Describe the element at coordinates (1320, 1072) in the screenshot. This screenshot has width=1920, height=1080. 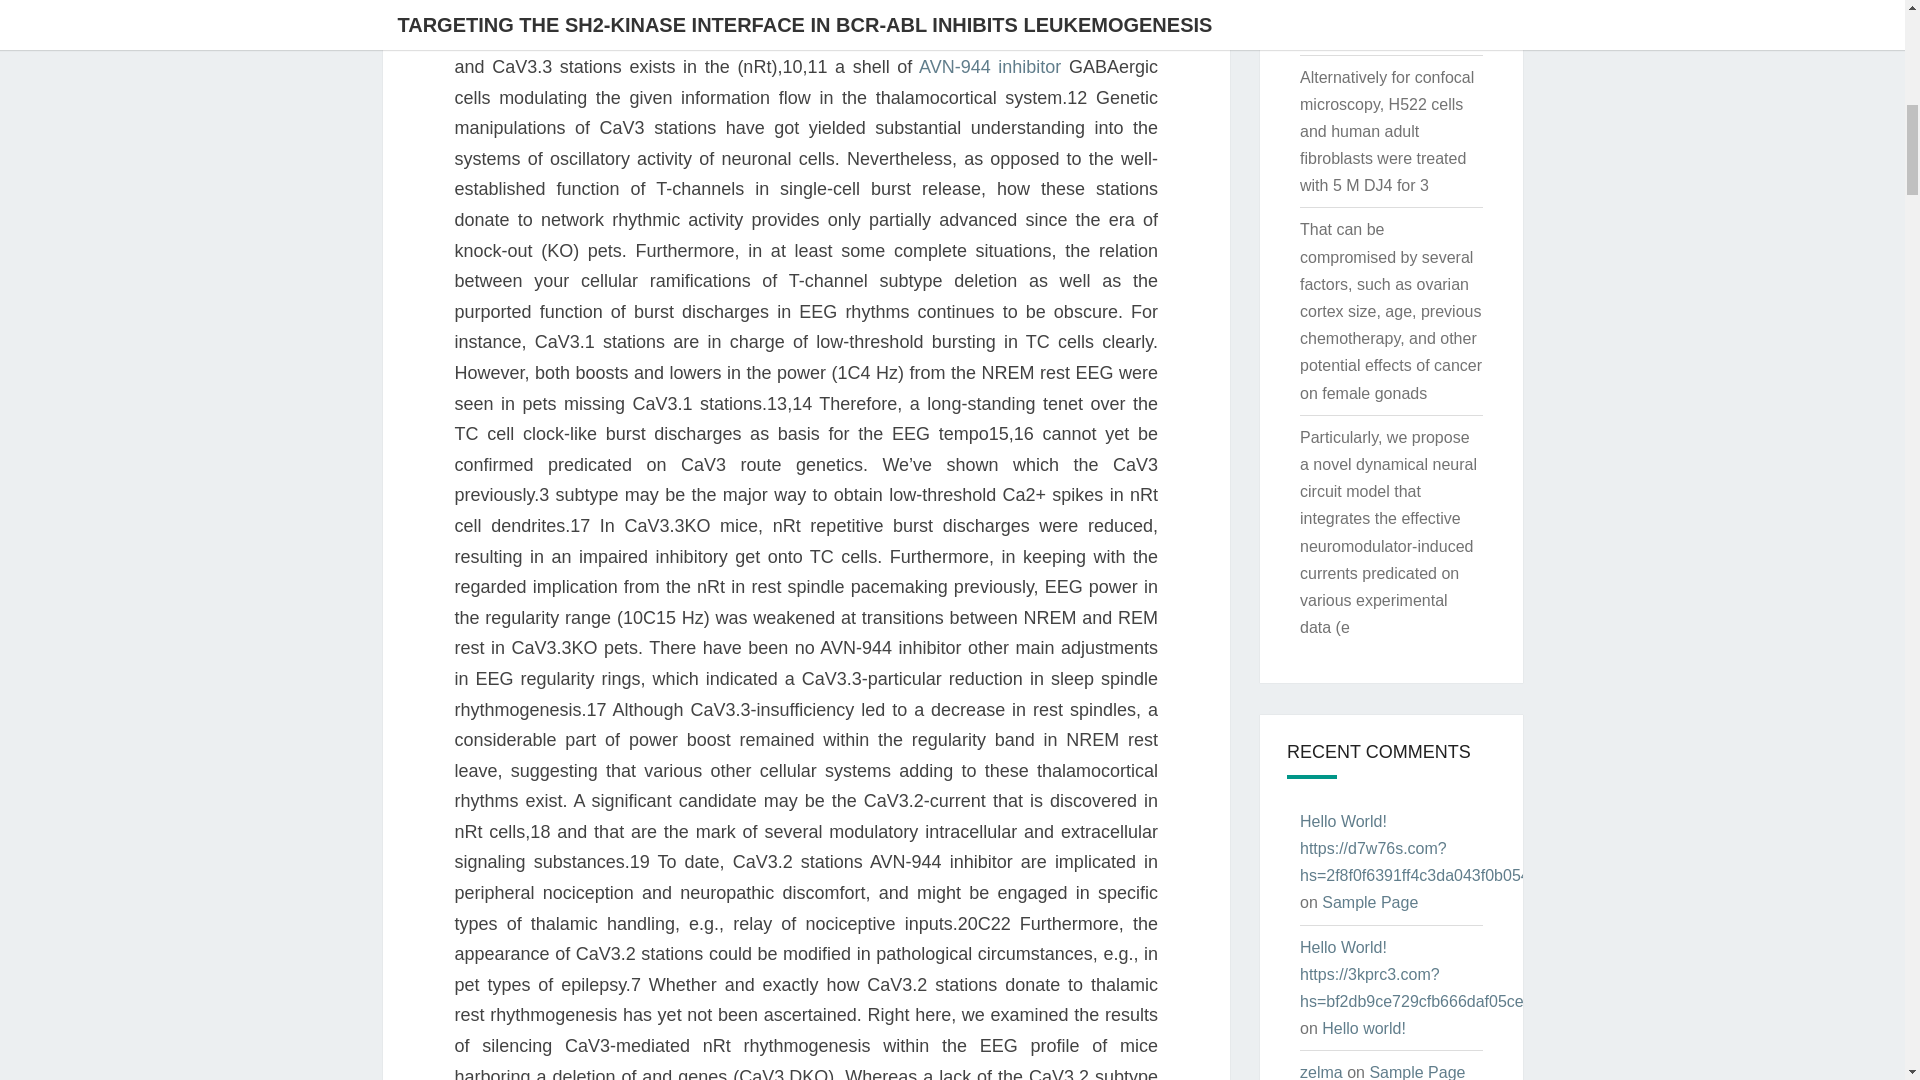
I see `zelma` at that location.